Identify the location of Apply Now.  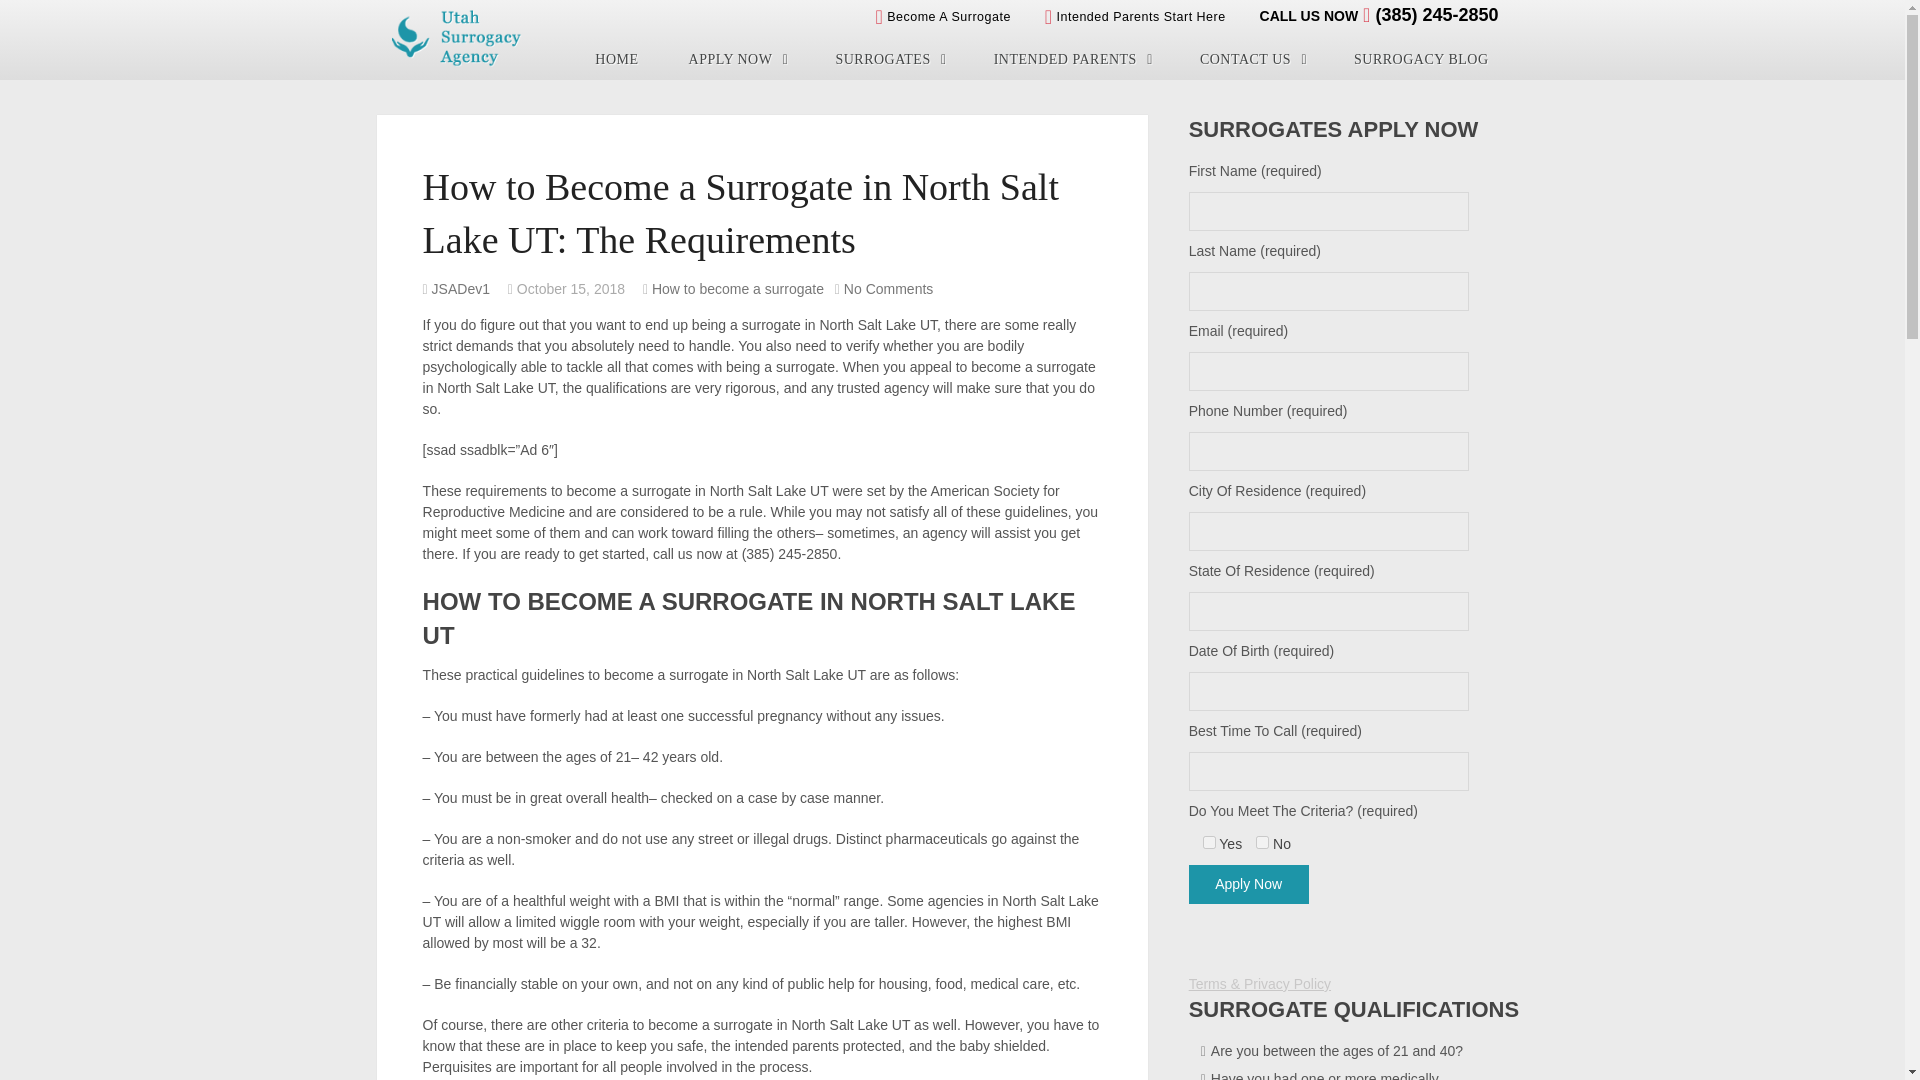
(1248, 884).